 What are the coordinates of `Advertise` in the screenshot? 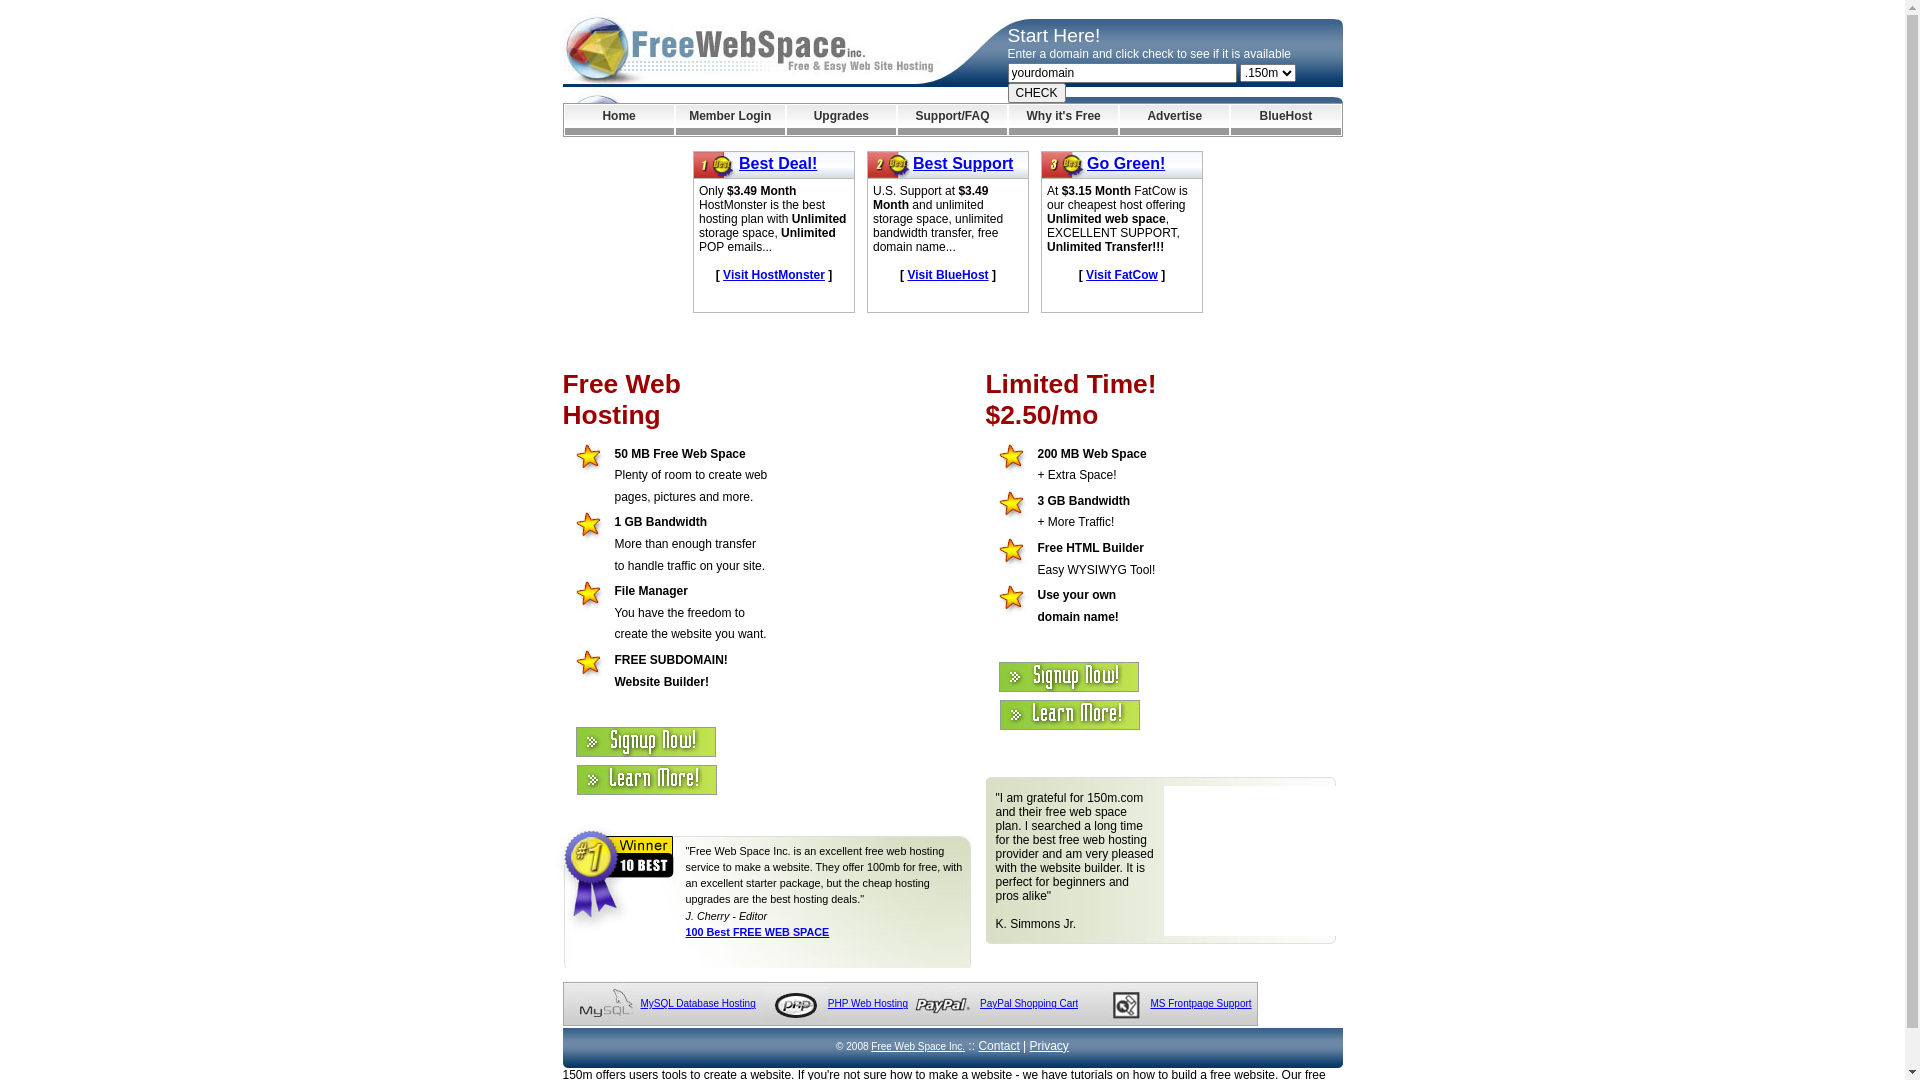 It's located at (1174, 120).